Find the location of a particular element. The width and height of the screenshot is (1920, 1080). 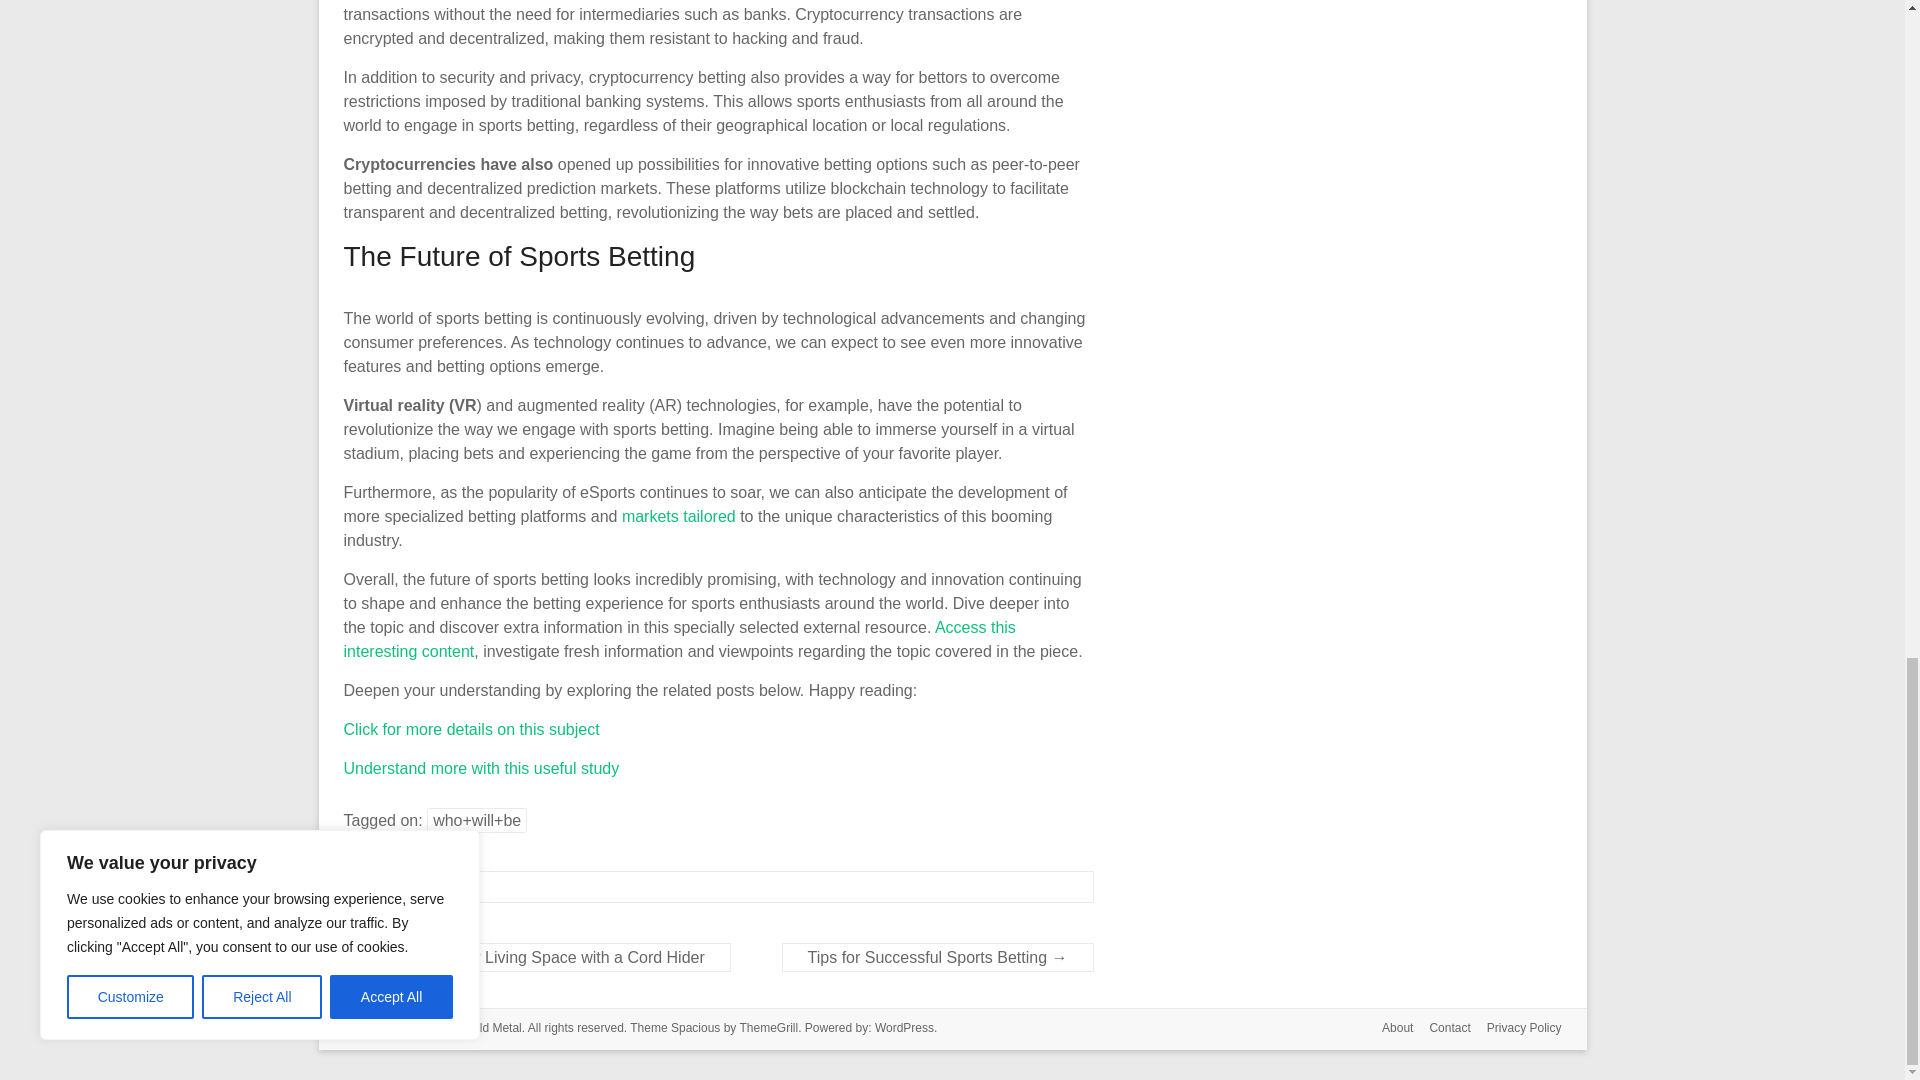

Spacious is located at coordinates (695, 1027).